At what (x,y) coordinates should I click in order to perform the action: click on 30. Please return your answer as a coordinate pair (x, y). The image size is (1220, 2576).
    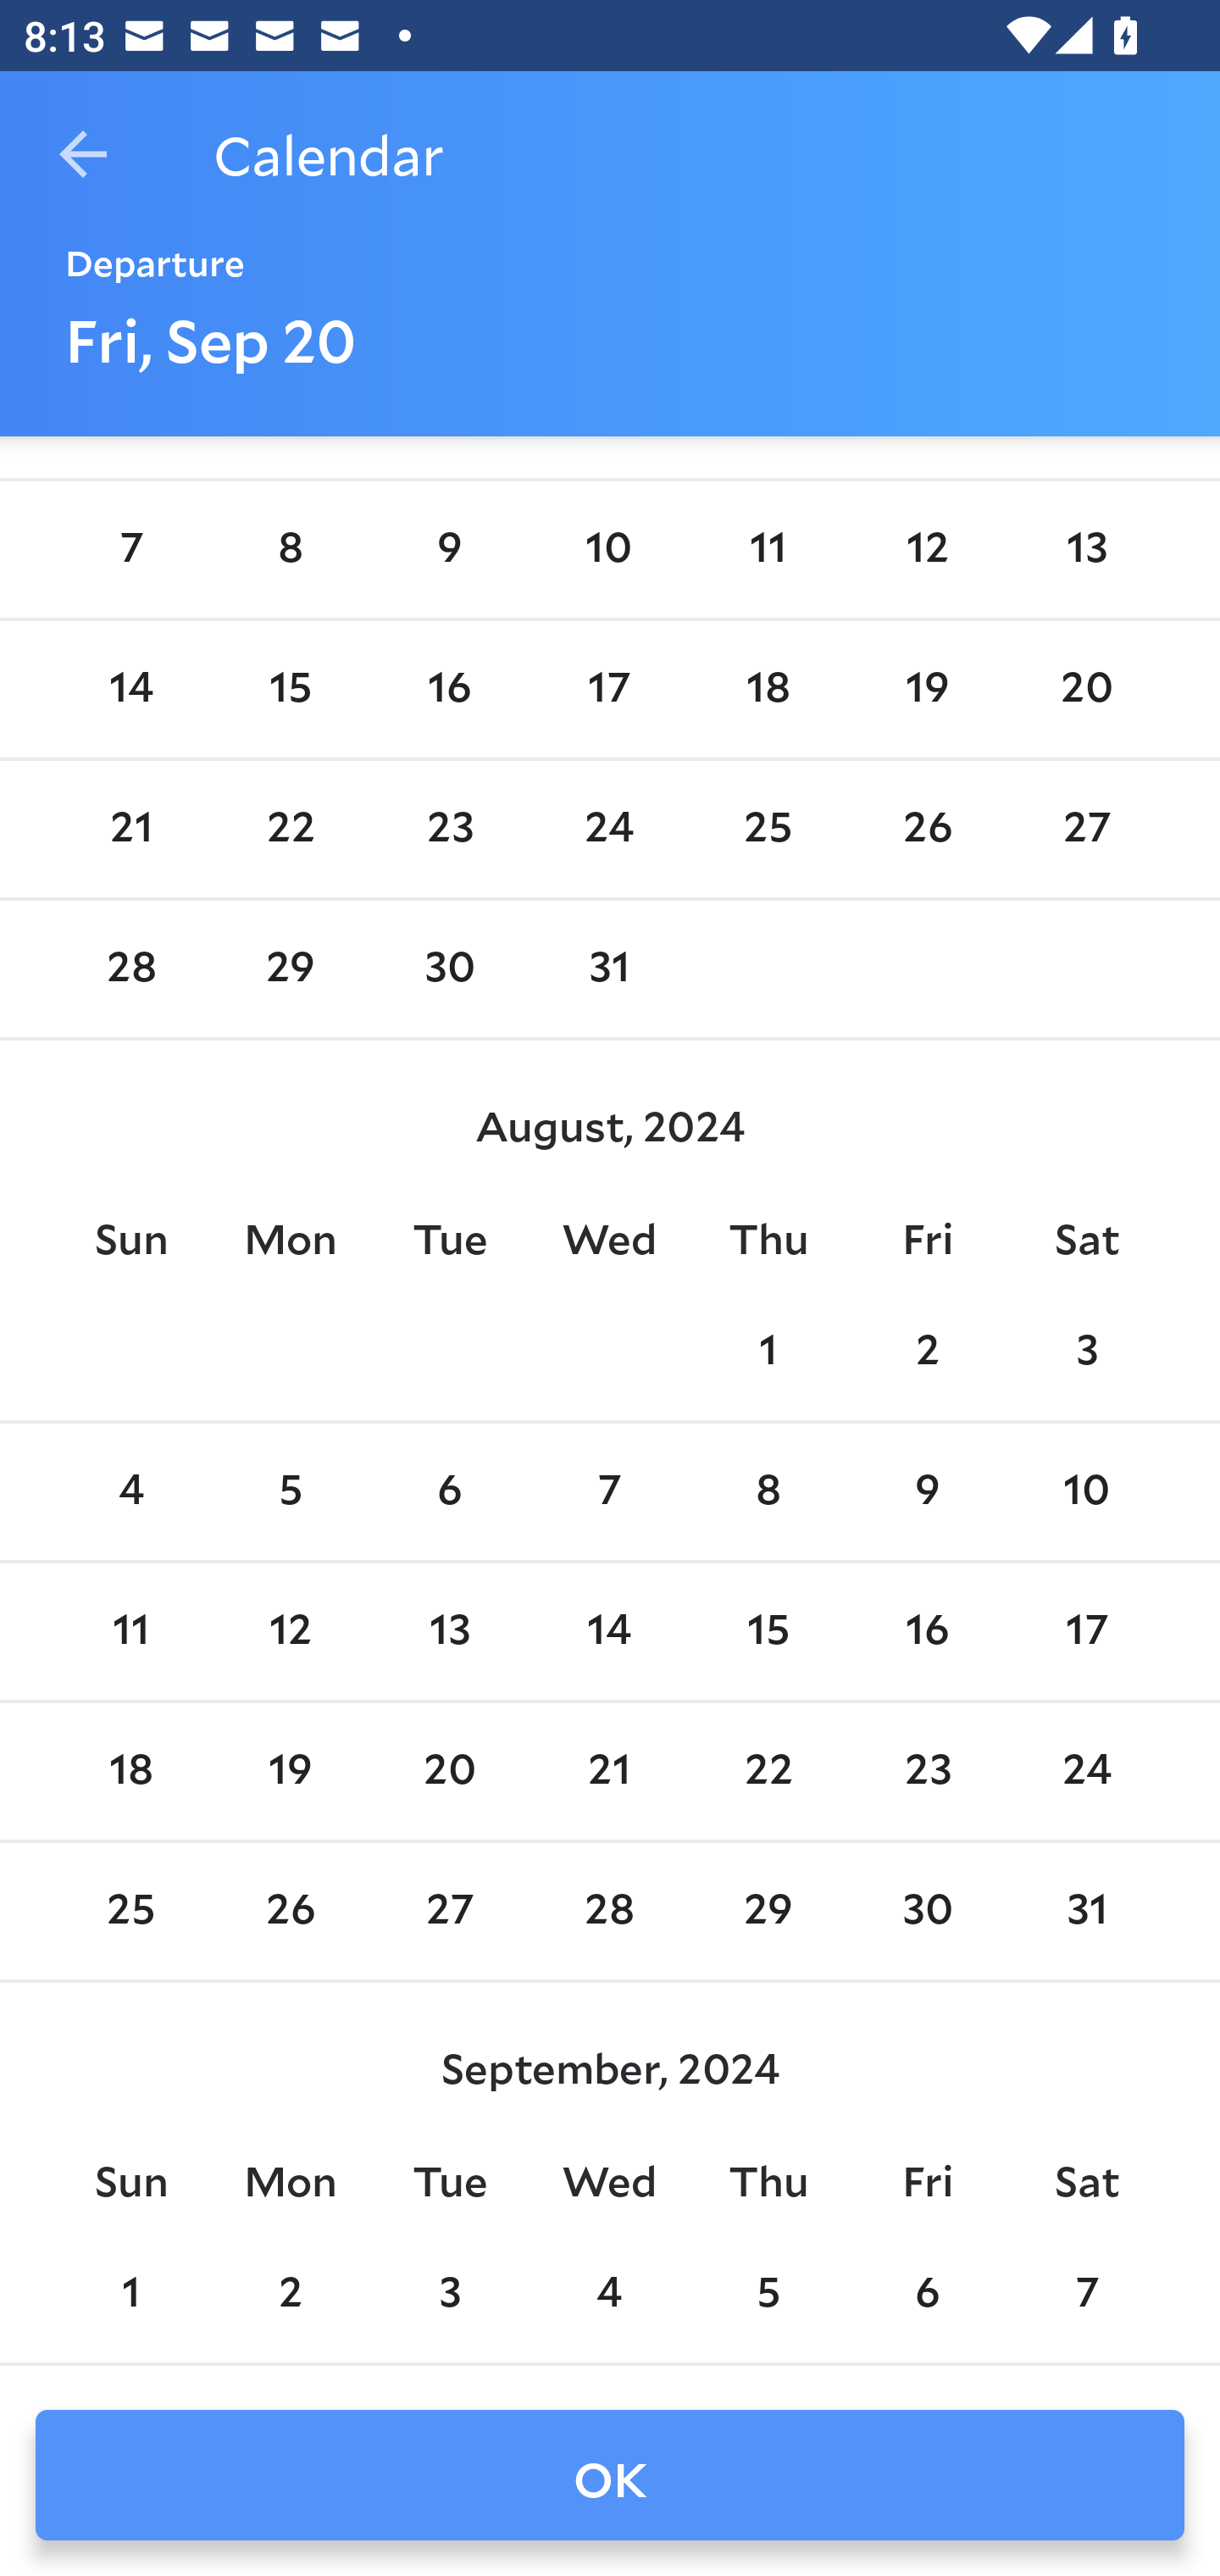
    Looking at the image, I should click on (449, 968).